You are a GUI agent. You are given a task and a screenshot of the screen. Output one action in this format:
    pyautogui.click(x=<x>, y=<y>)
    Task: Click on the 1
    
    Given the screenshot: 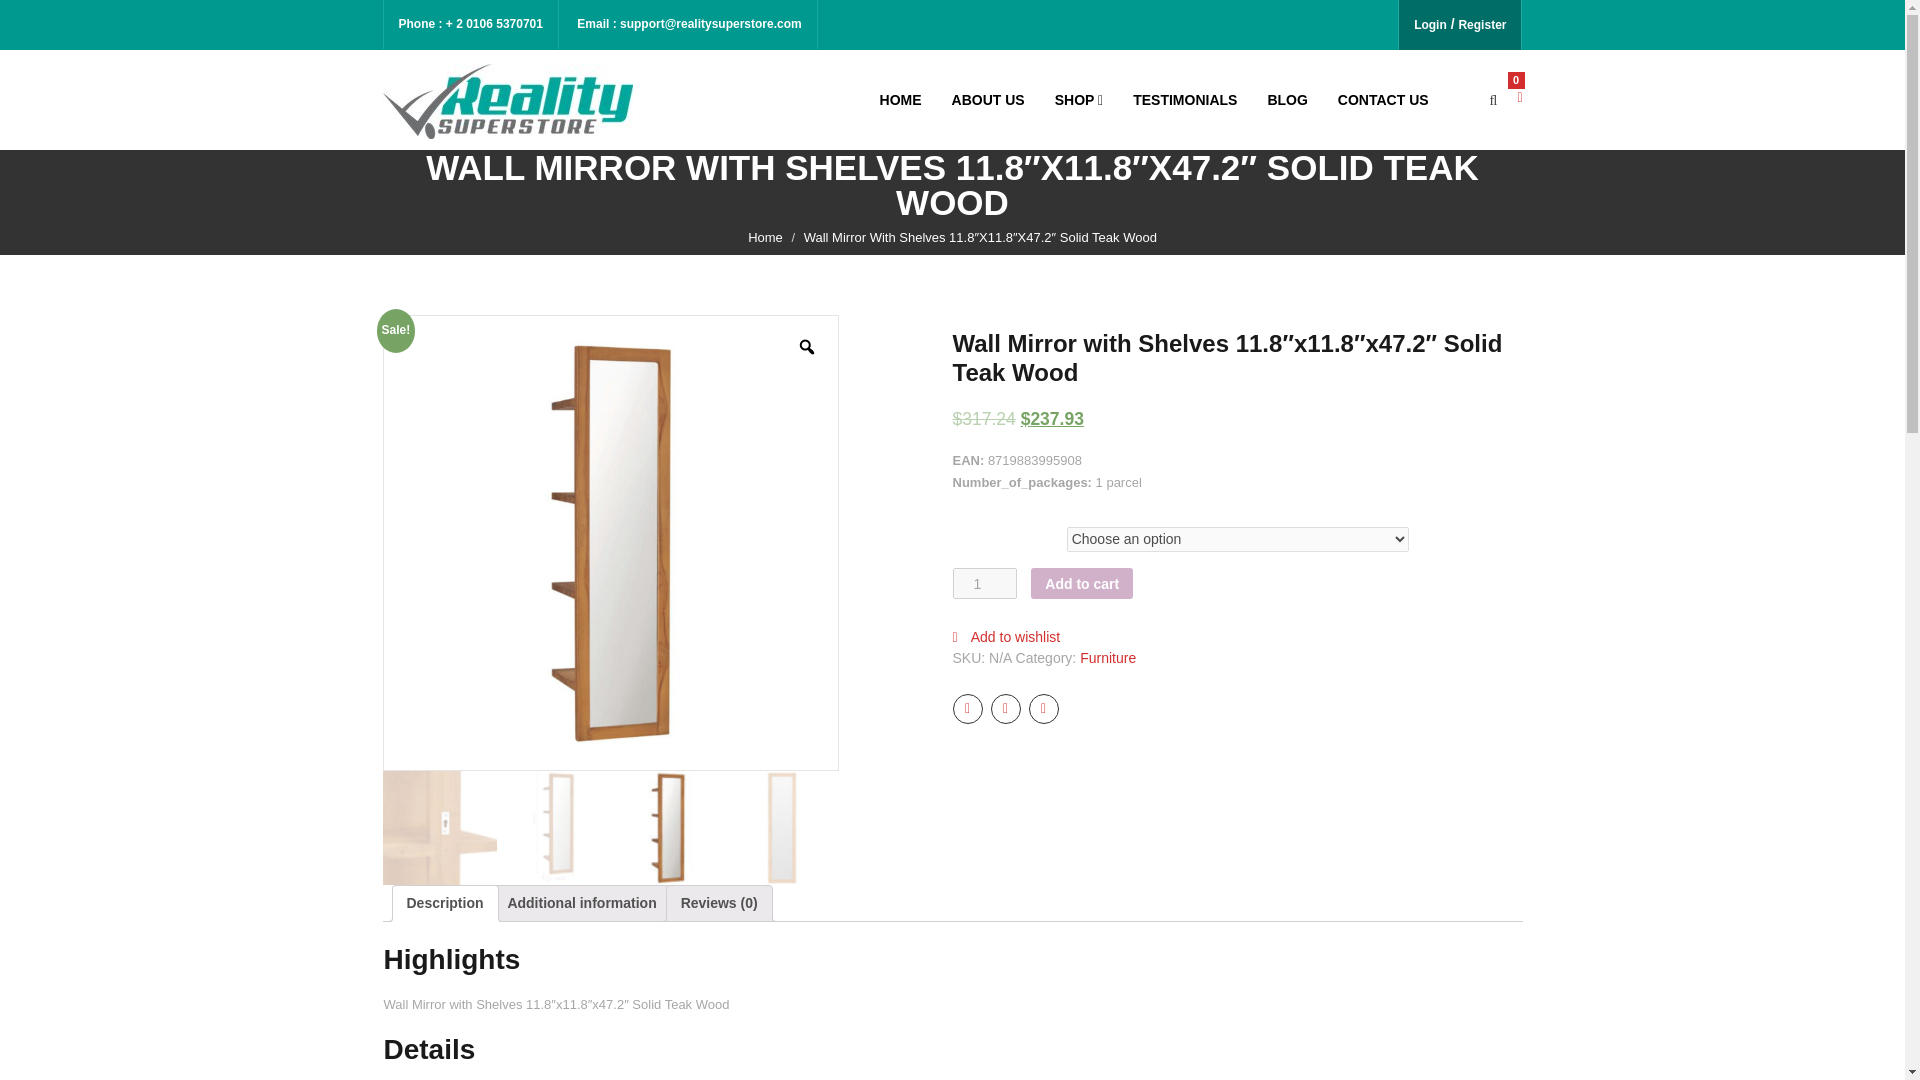 What is the action you would take?
    pyautogui.click(x=984, y=584)
    